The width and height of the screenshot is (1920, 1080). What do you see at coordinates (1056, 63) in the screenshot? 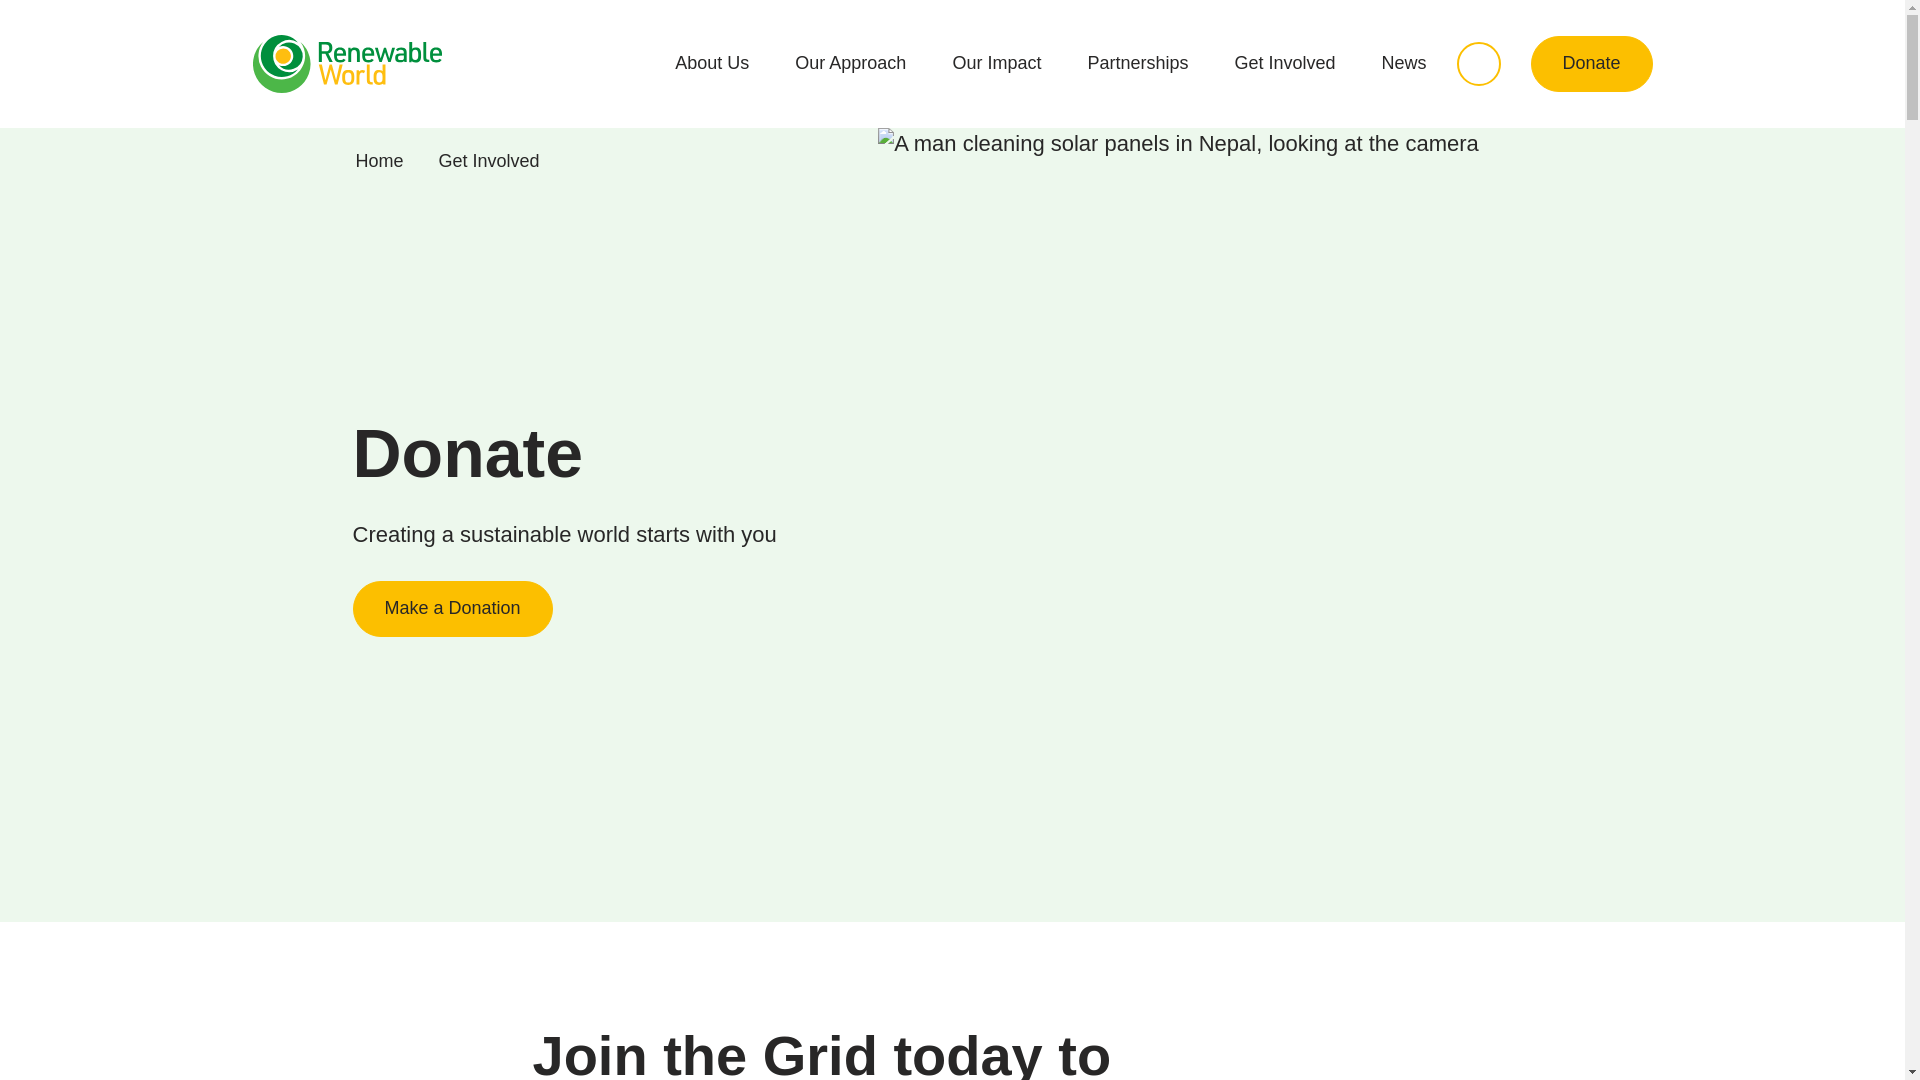
I see `Expand or collapse a sub menu` at bounding box center [1056, 63].